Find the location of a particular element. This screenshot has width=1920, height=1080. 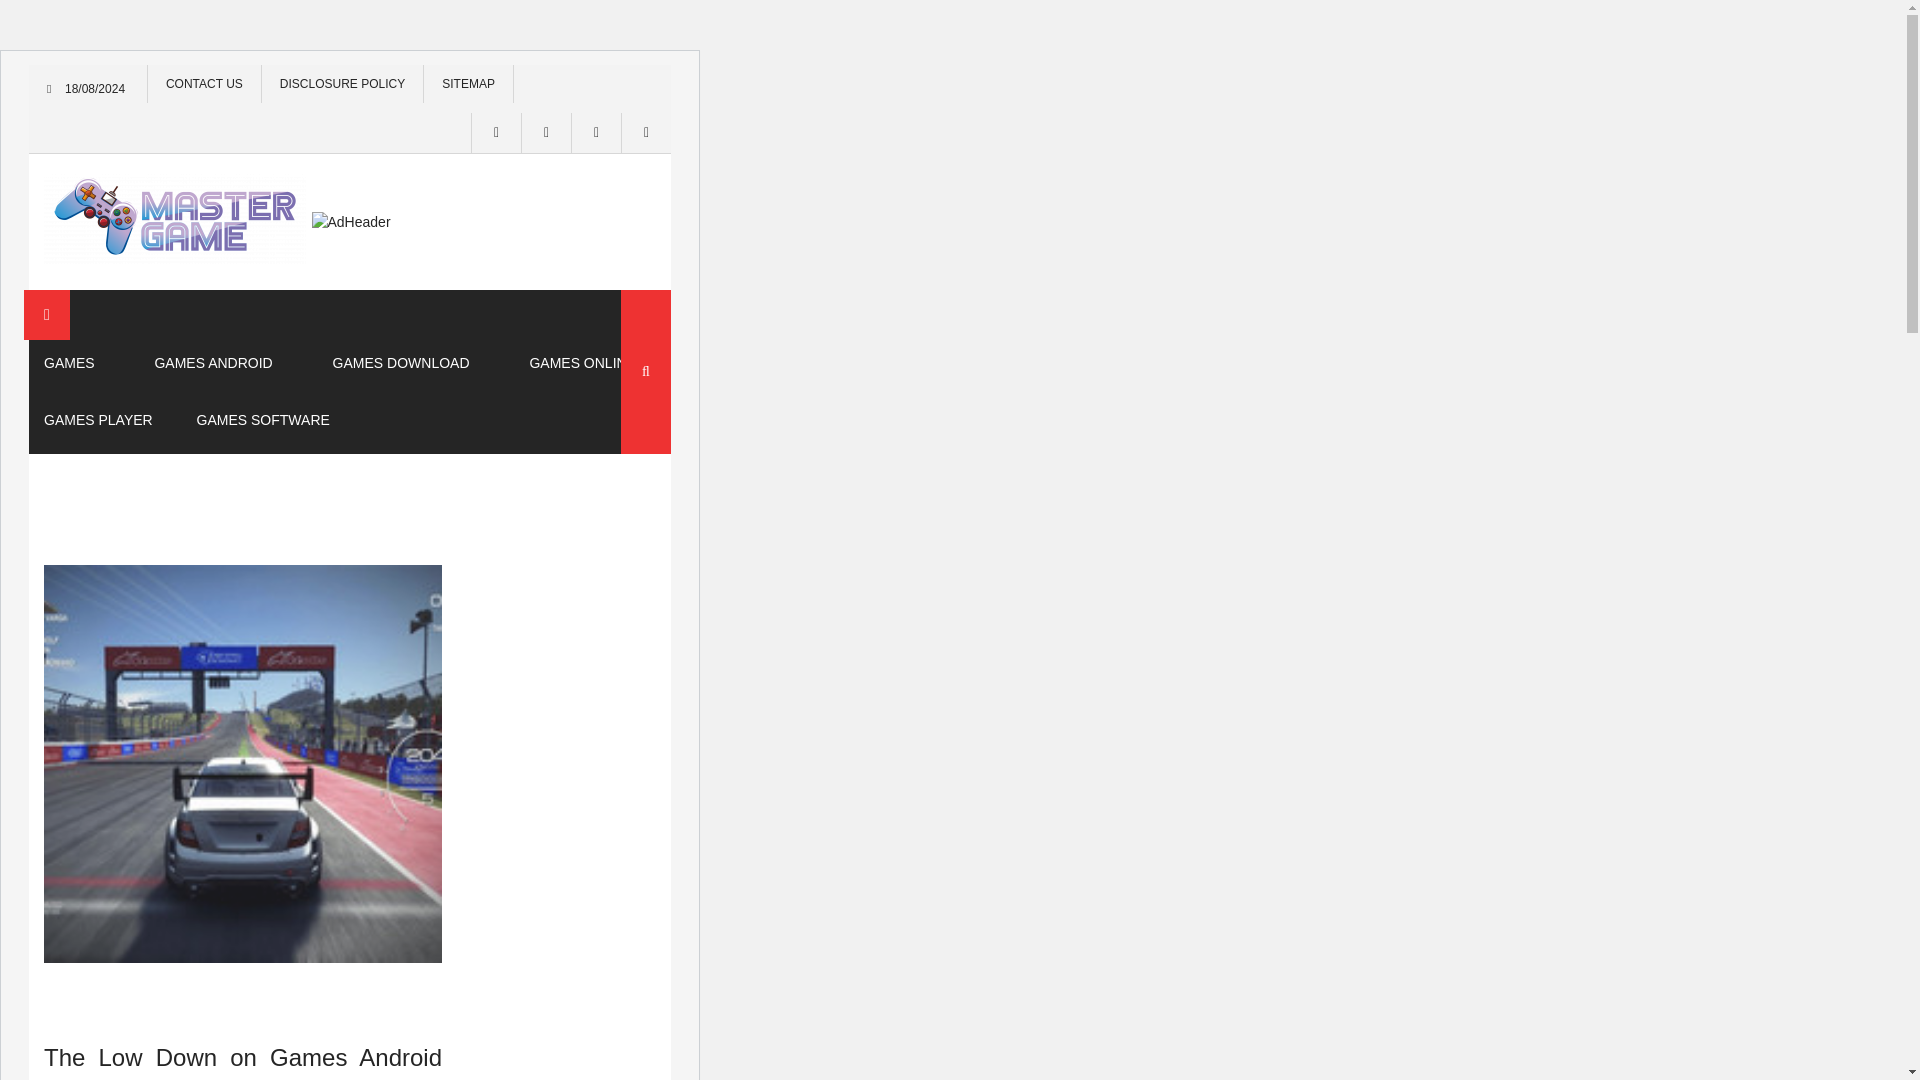

DISCLOSURE POLICY is located at coordinates (342, 83).